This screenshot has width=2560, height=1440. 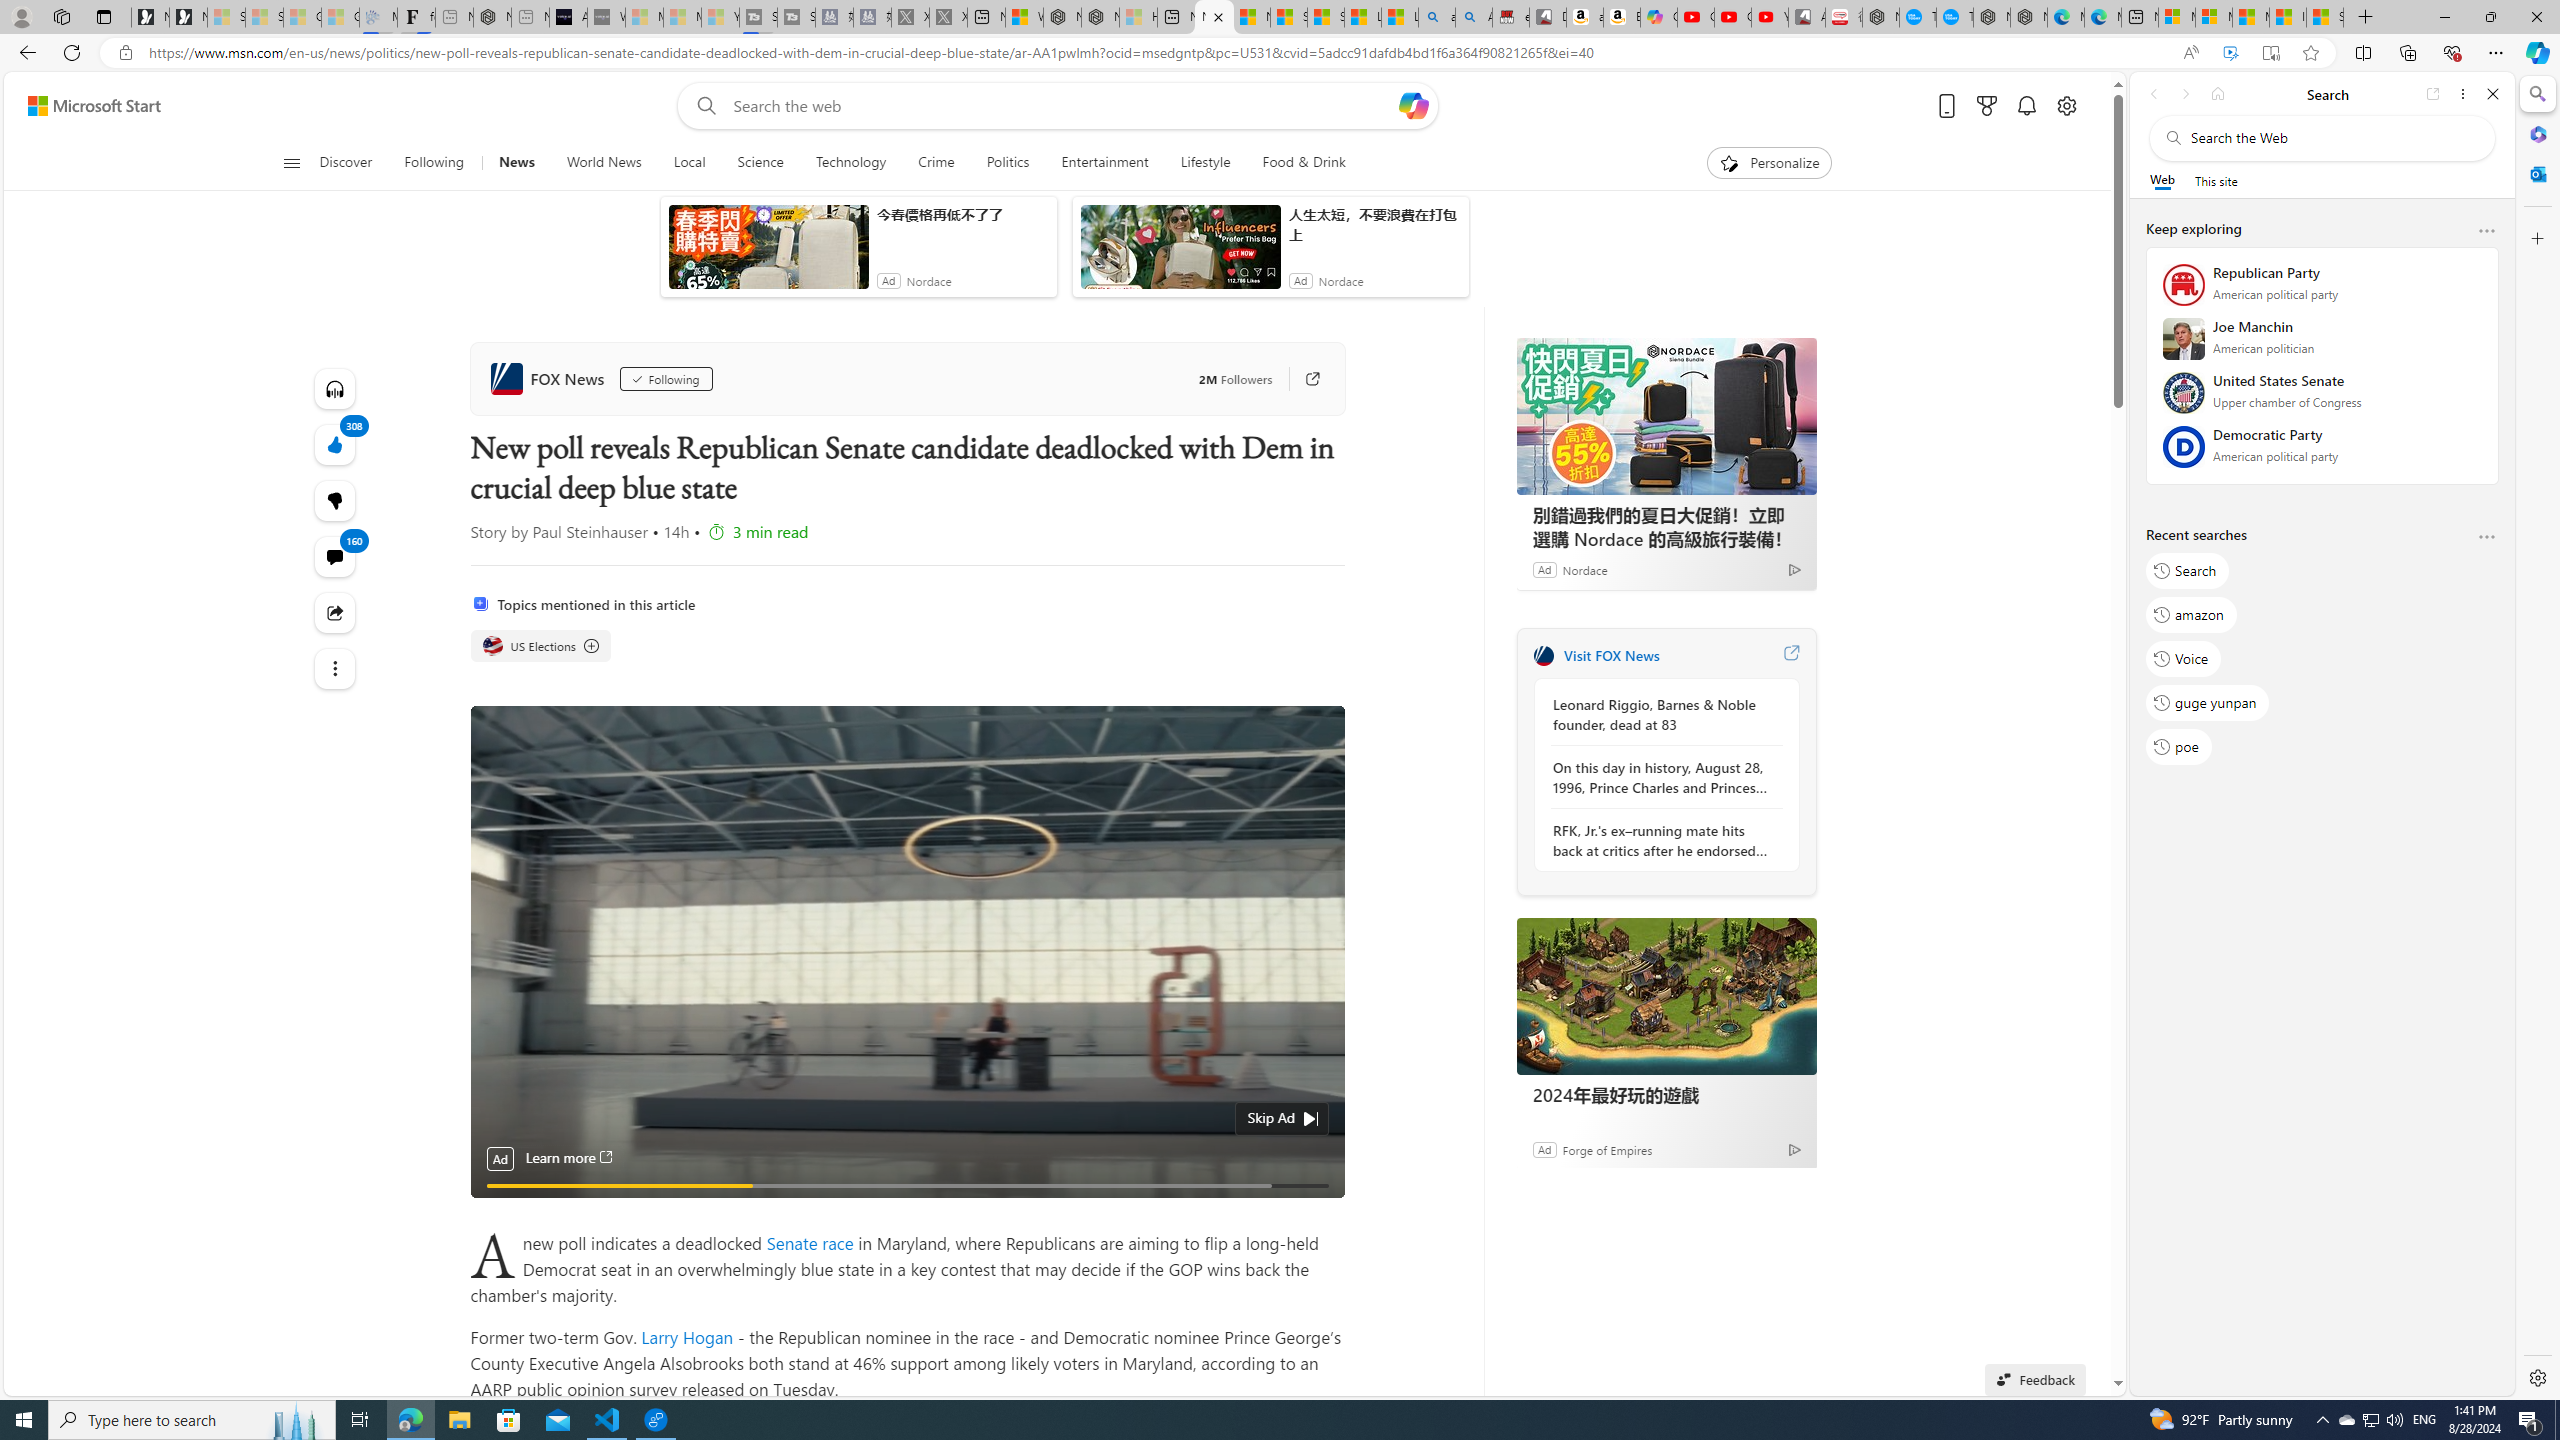 I want to click on Joe Manchin American politician, so click(x=2323, y=344).